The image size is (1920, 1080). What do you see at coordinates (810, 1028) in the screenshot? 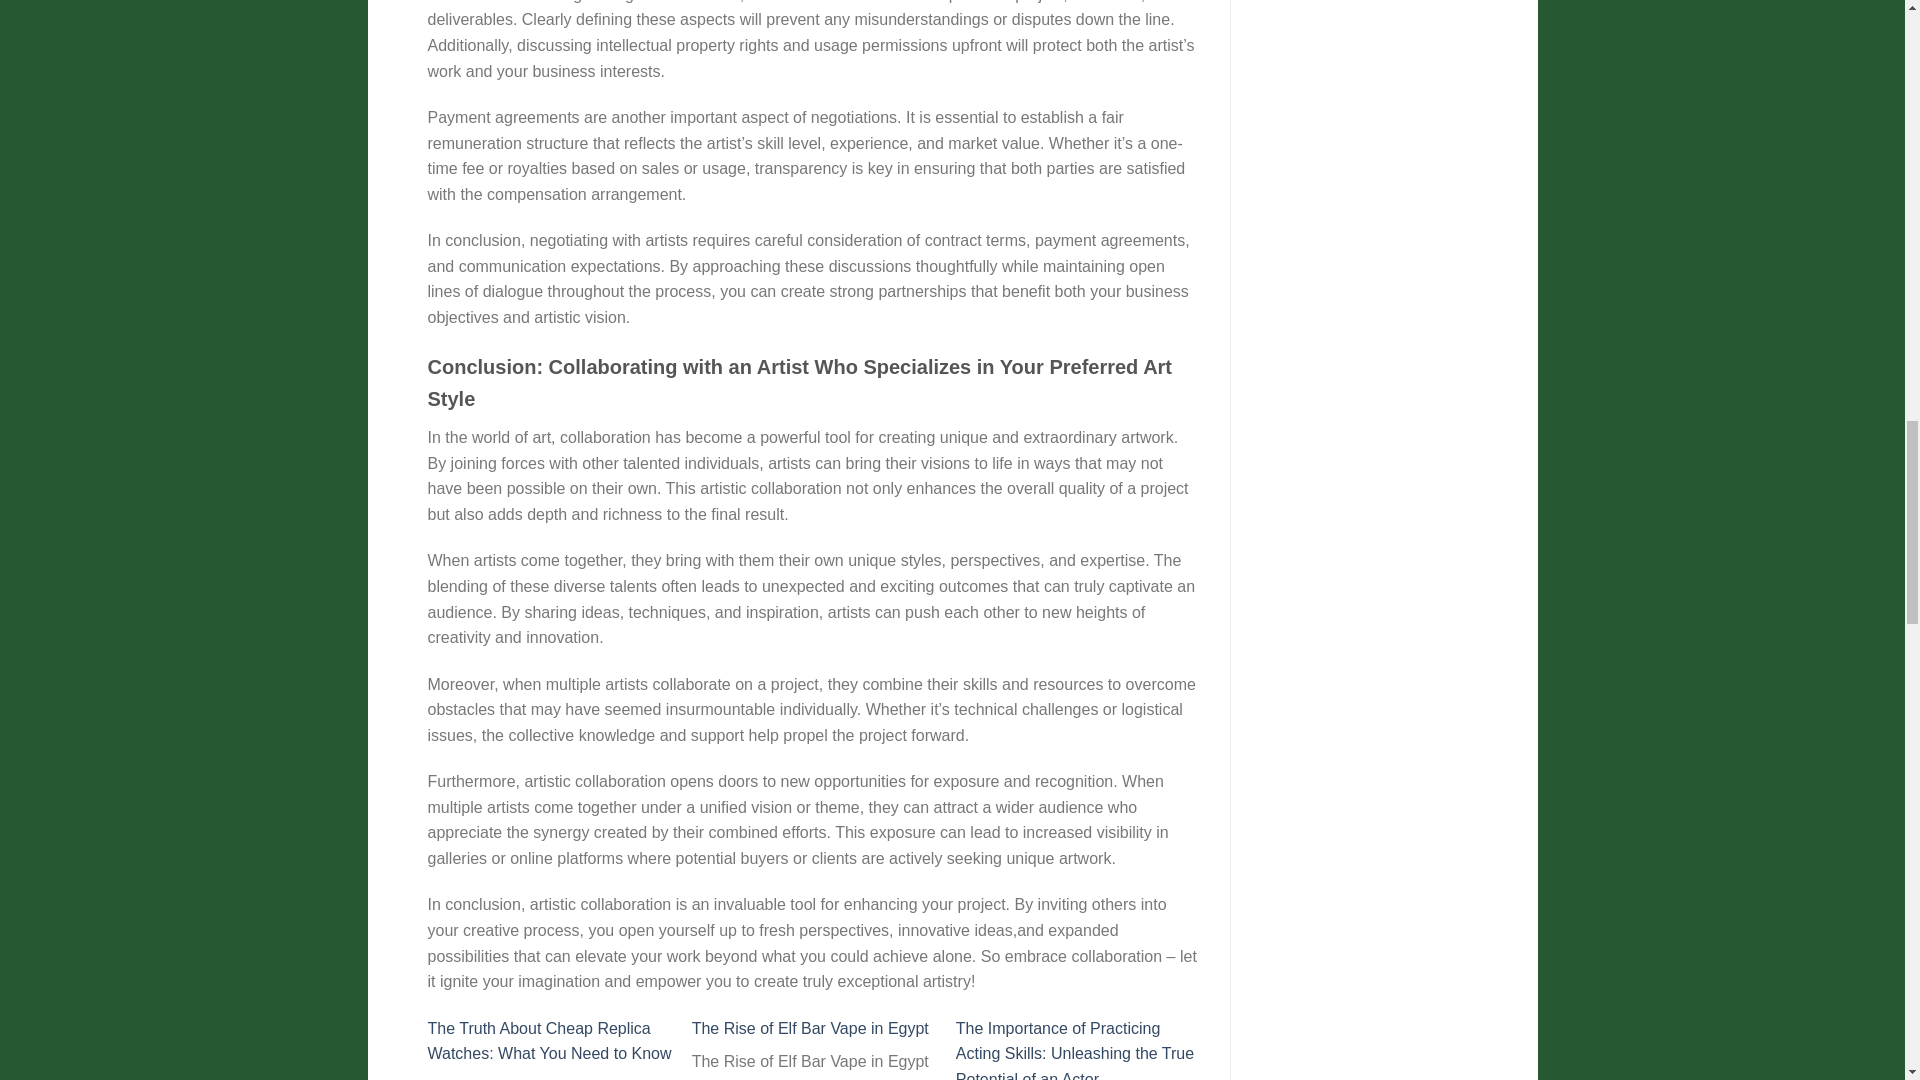
I see `The Rise of Elf Bar Vape in Egypt` at bounding box center [810, 1028].